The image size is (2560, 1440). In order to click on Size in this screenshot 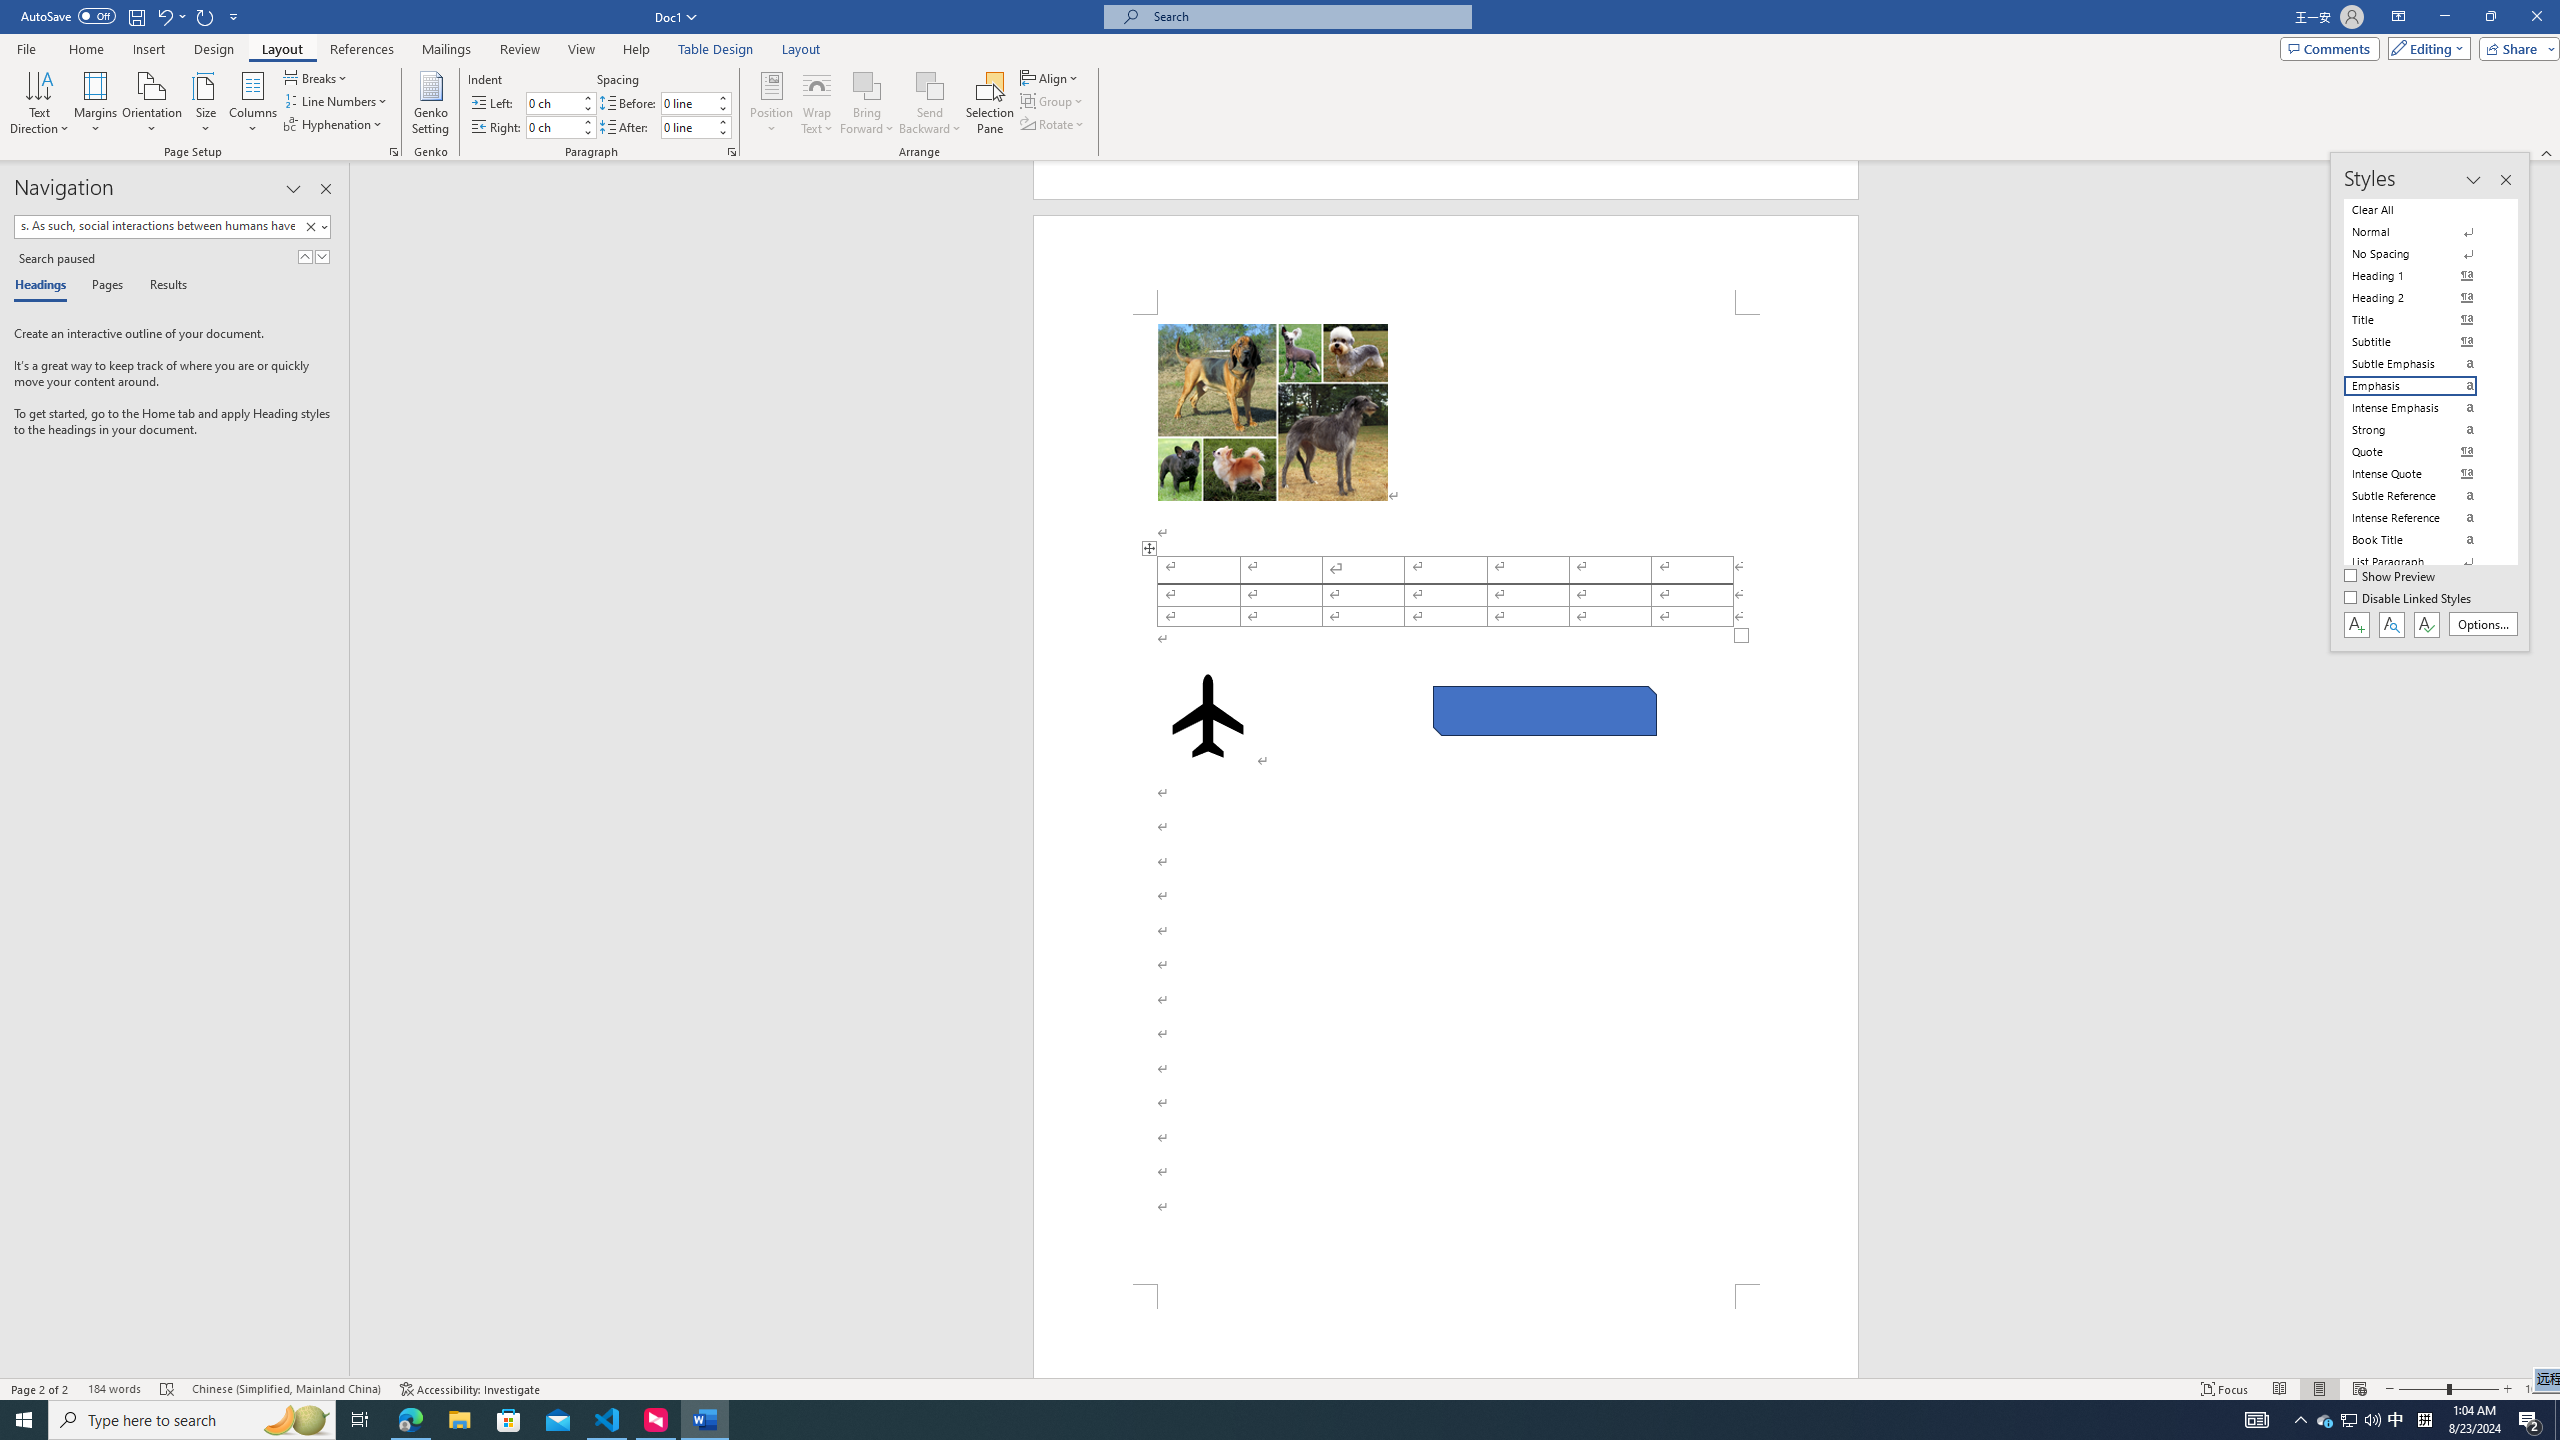, I will do `click(206, 103)`.